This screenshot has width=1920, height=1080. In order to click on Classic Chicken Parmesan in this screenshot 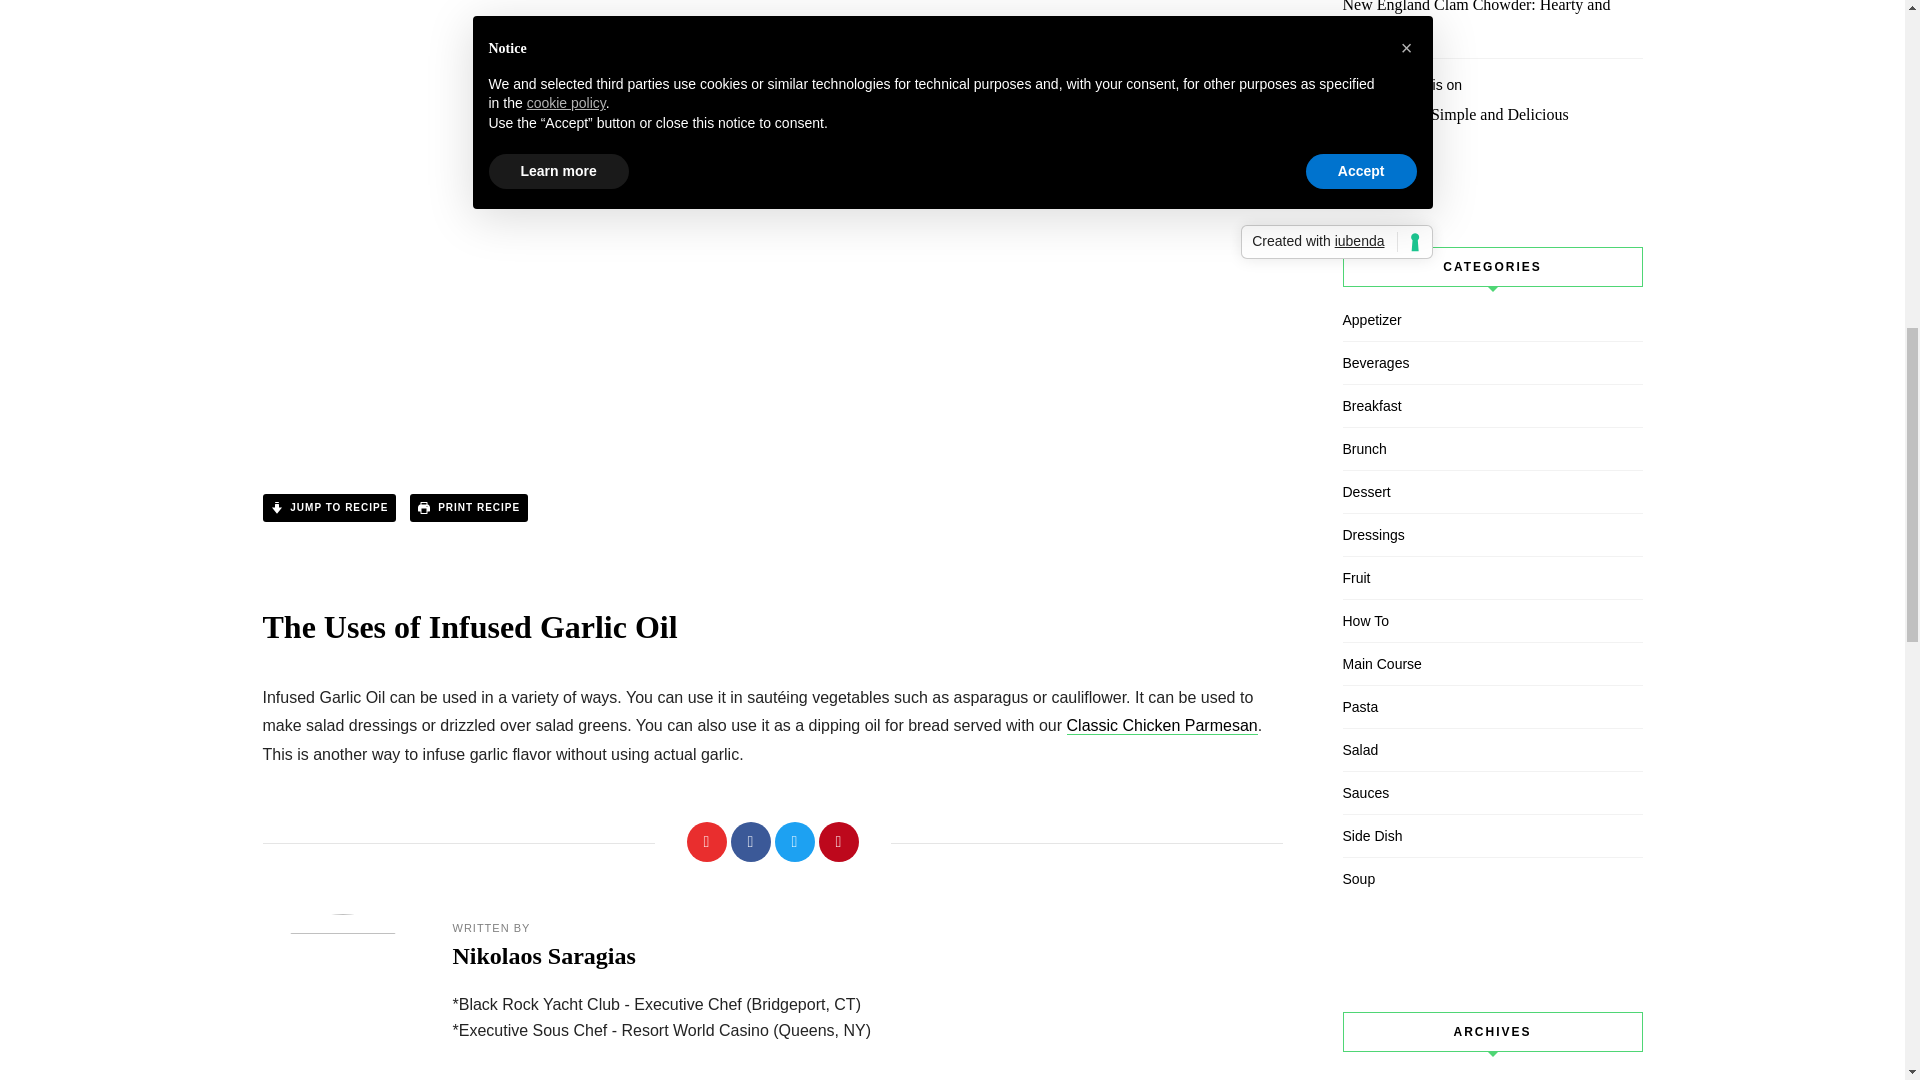, I will do `click(1162, 726)`.